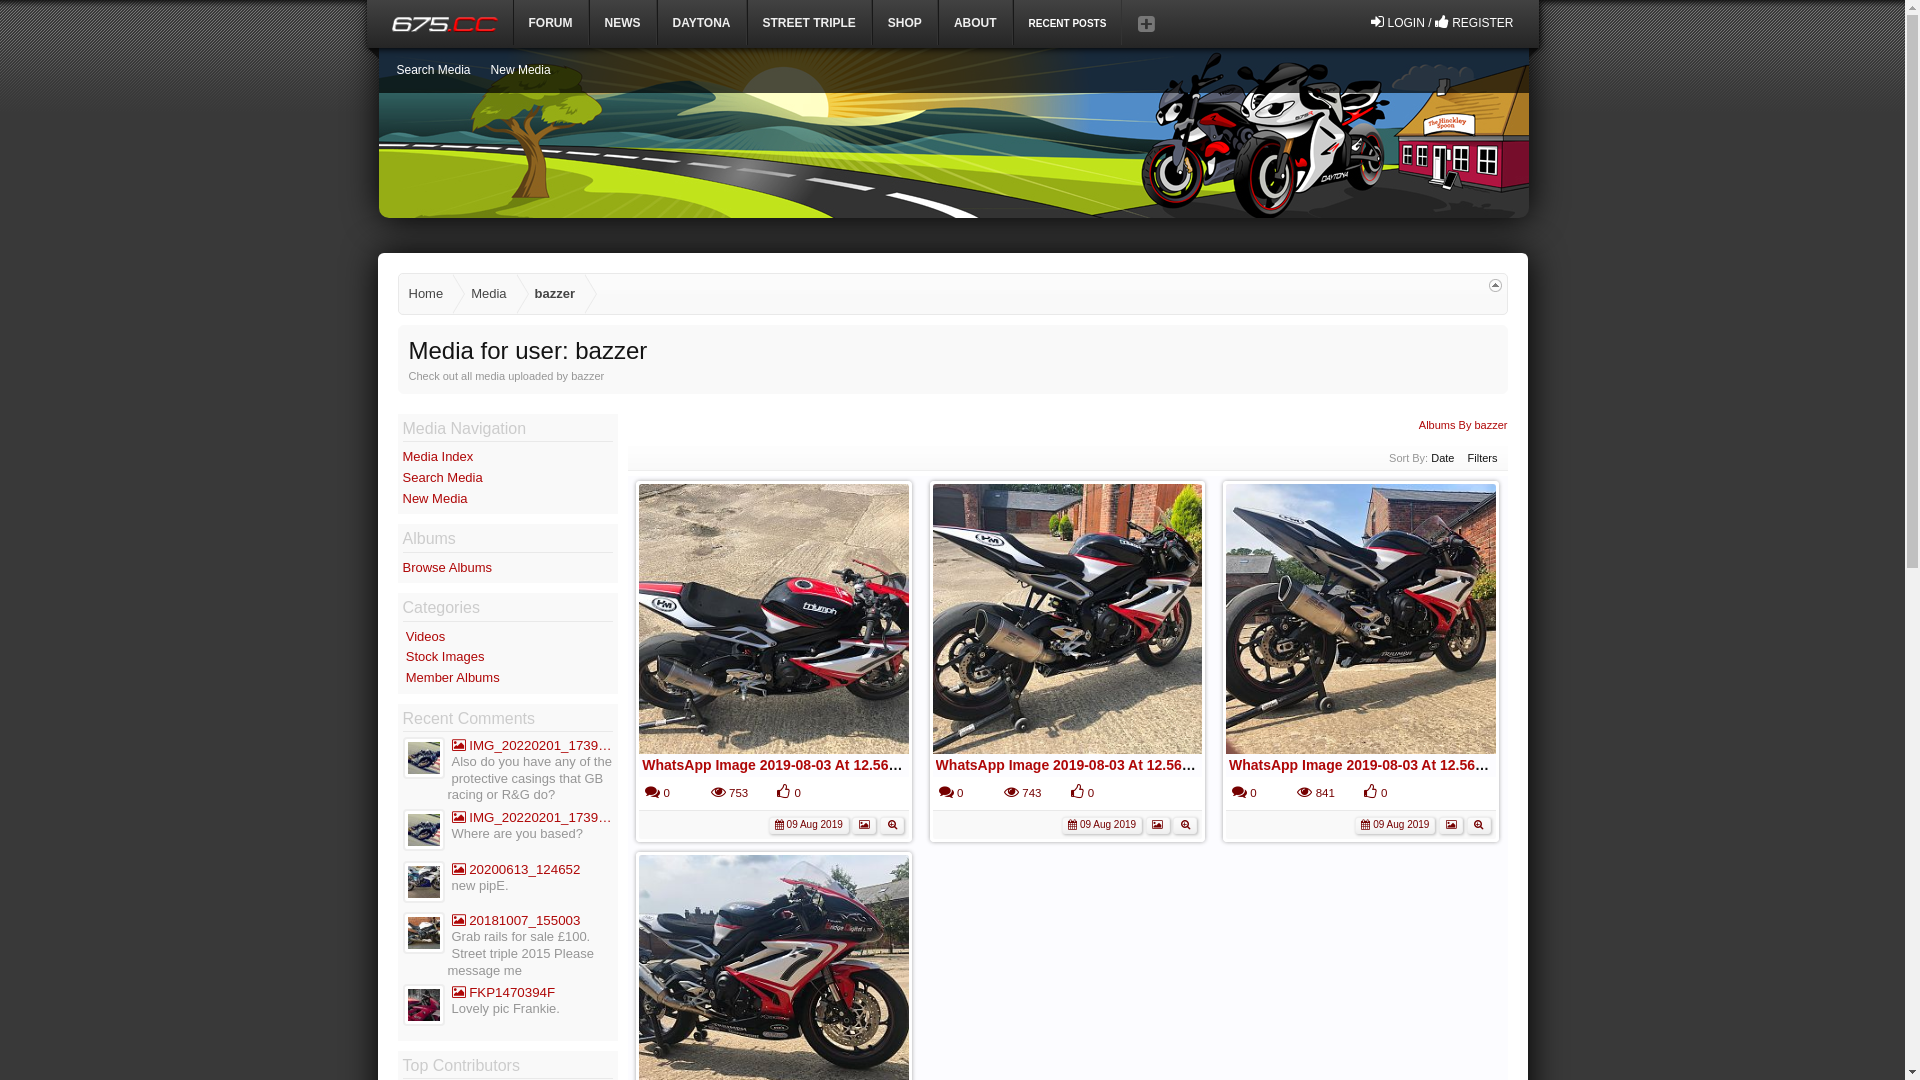 This screenshot has height=1080, width=1920. Describe the element at coordinates (946, 792) in the screenshot. I see `Comments` at that location.